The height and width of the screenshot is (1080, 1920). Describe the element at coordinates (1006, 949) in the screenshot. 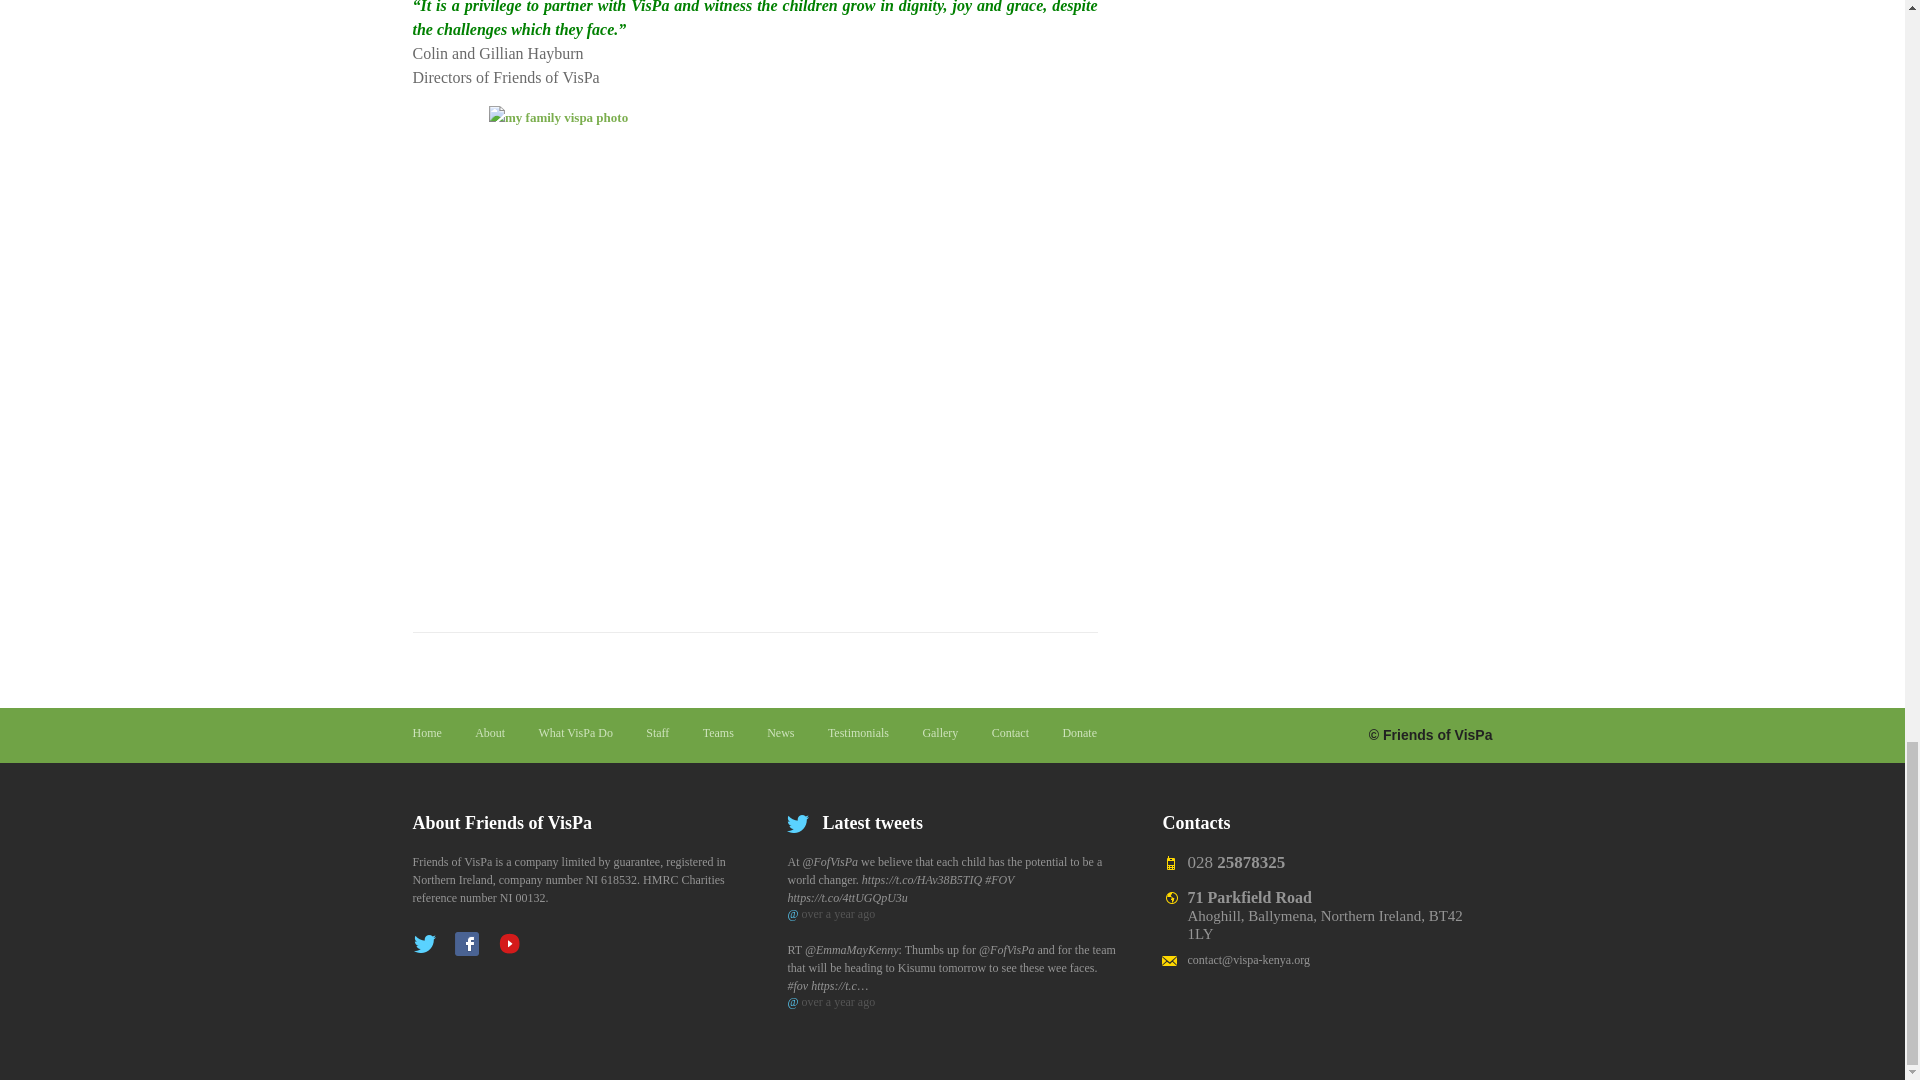

I see `Follow FofVisPa` at that location.